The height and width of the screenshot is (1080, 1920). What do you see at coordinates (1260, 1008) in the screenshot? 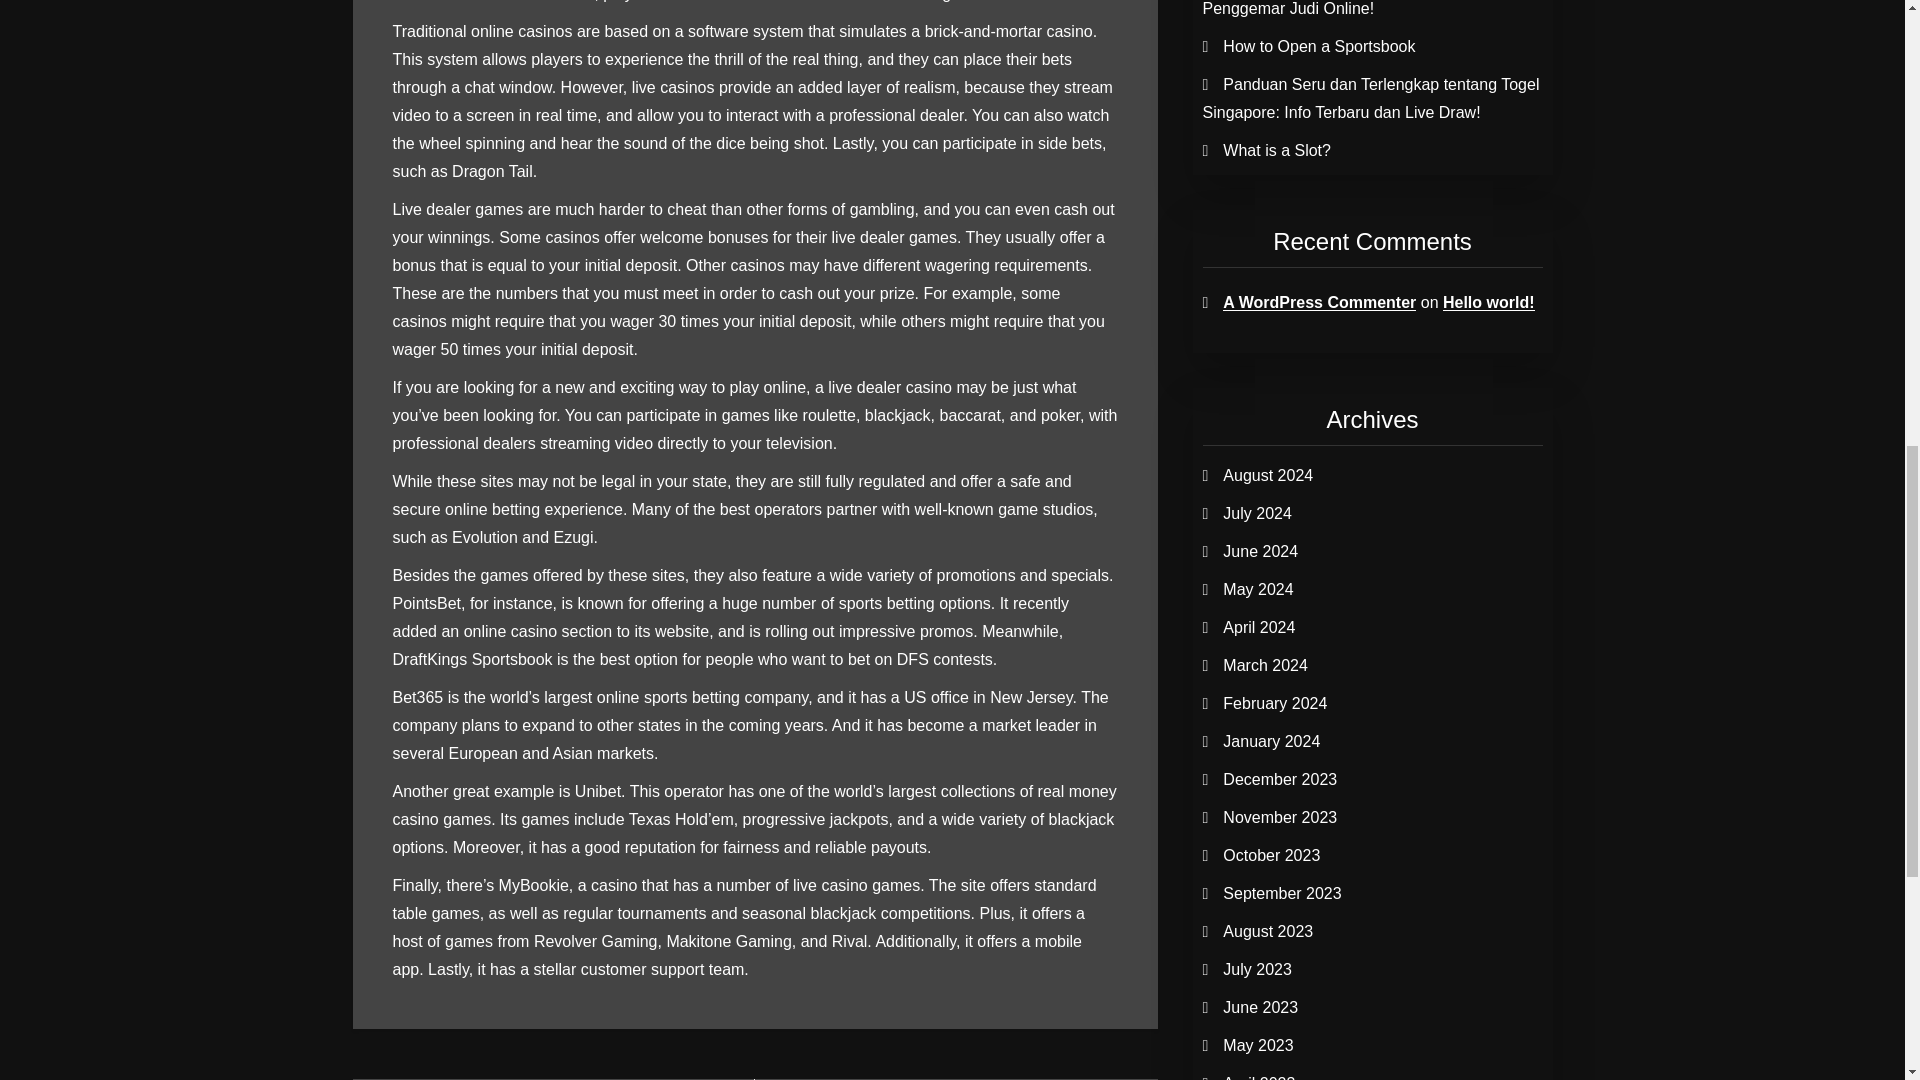
I see `June 2023` at bounding box center [1260, 1008].